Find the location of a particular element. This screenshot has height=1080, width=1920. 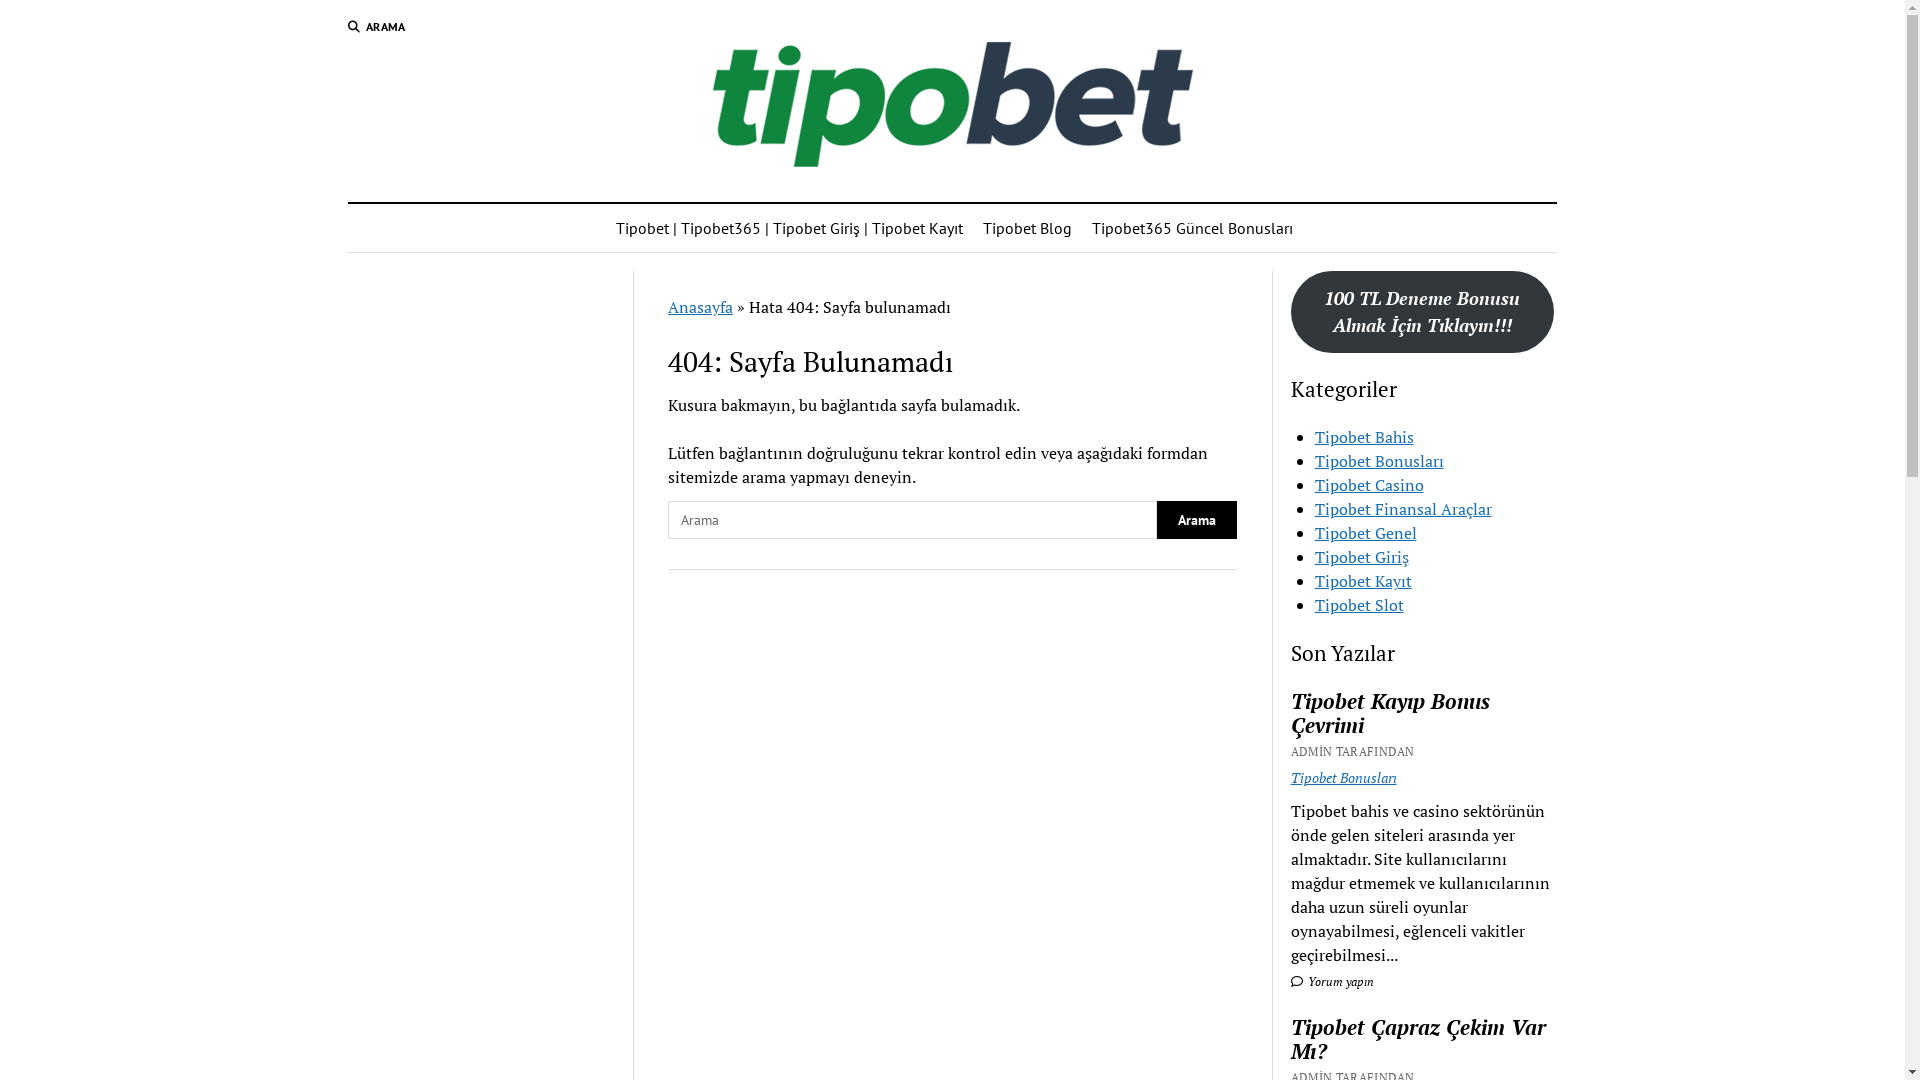

Tipobet Slot is located at coordinates (1360, 605).